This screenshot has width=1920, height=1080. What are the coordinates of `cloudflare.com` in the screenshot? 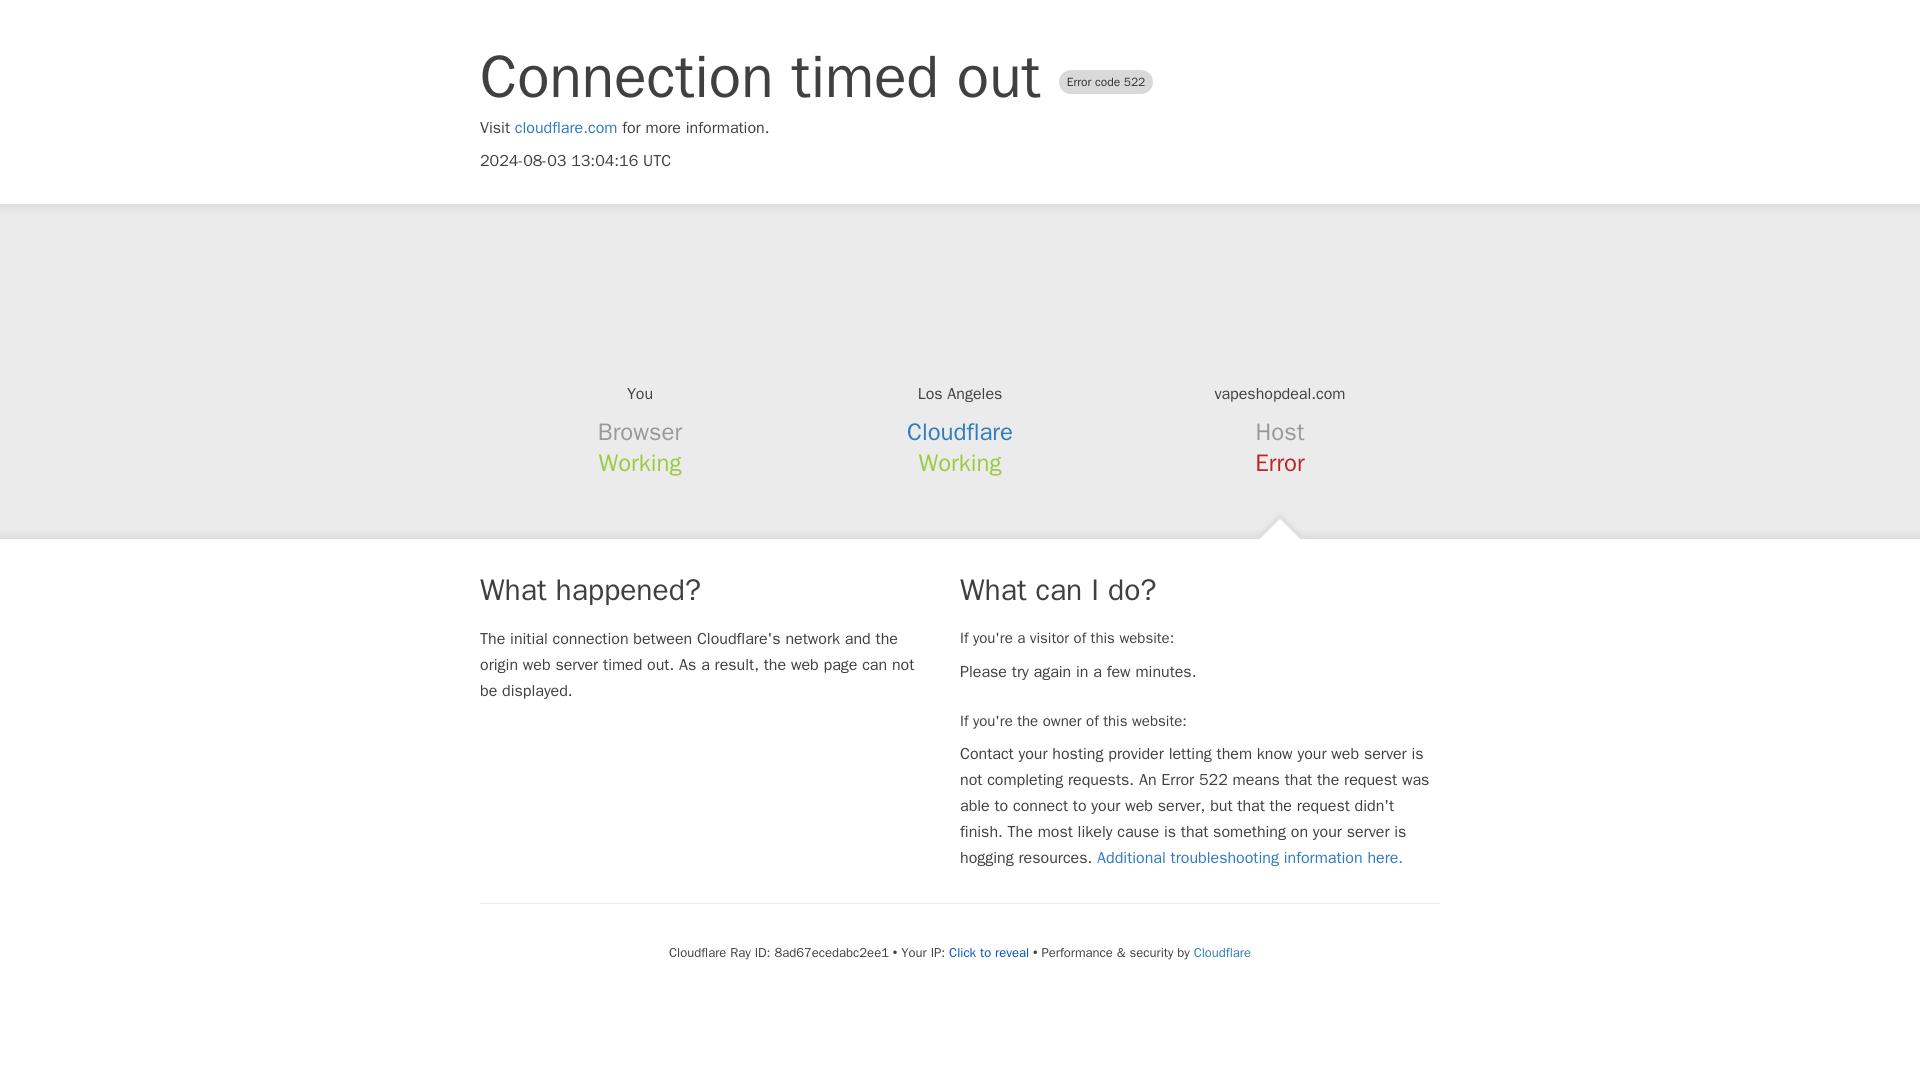 It's located at (566, 128).